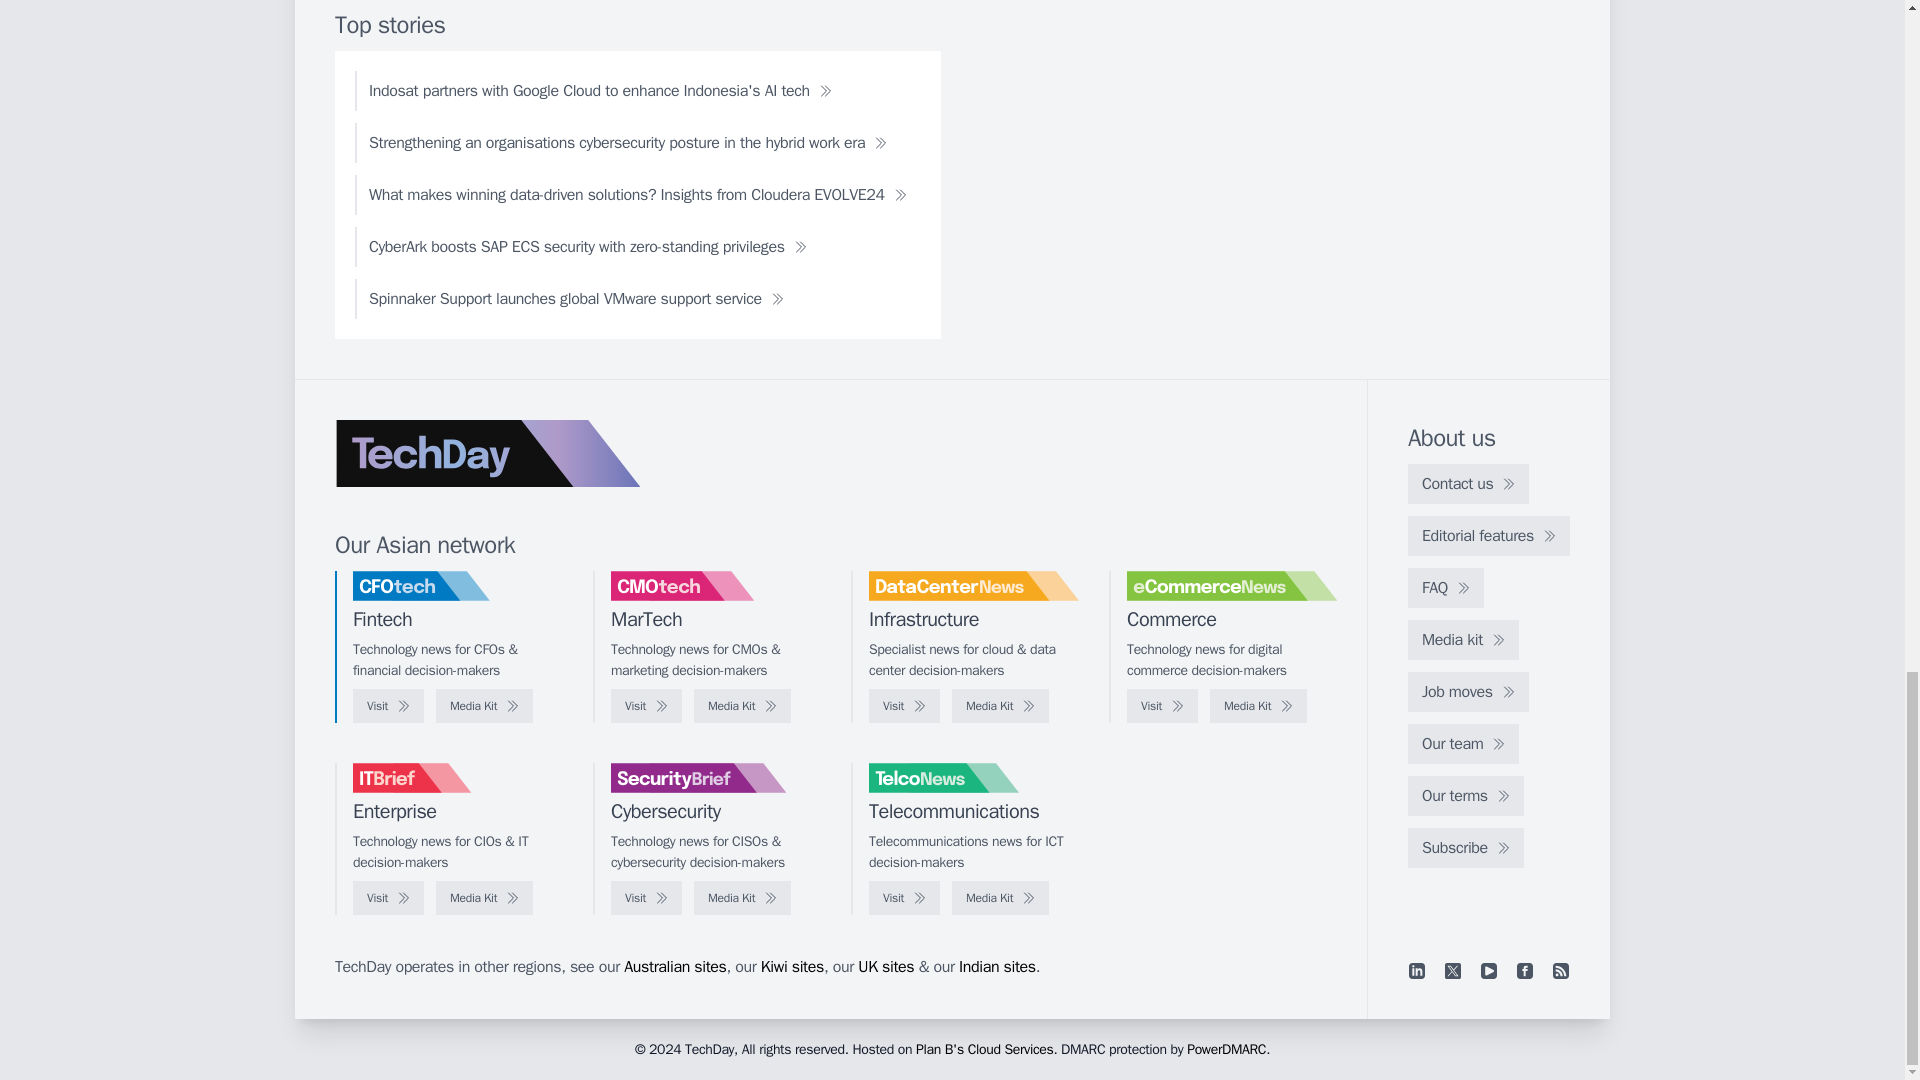 The width and height of the screenshot is (1920, 1080). I want to click on Media Kit, so click(1258, 706).